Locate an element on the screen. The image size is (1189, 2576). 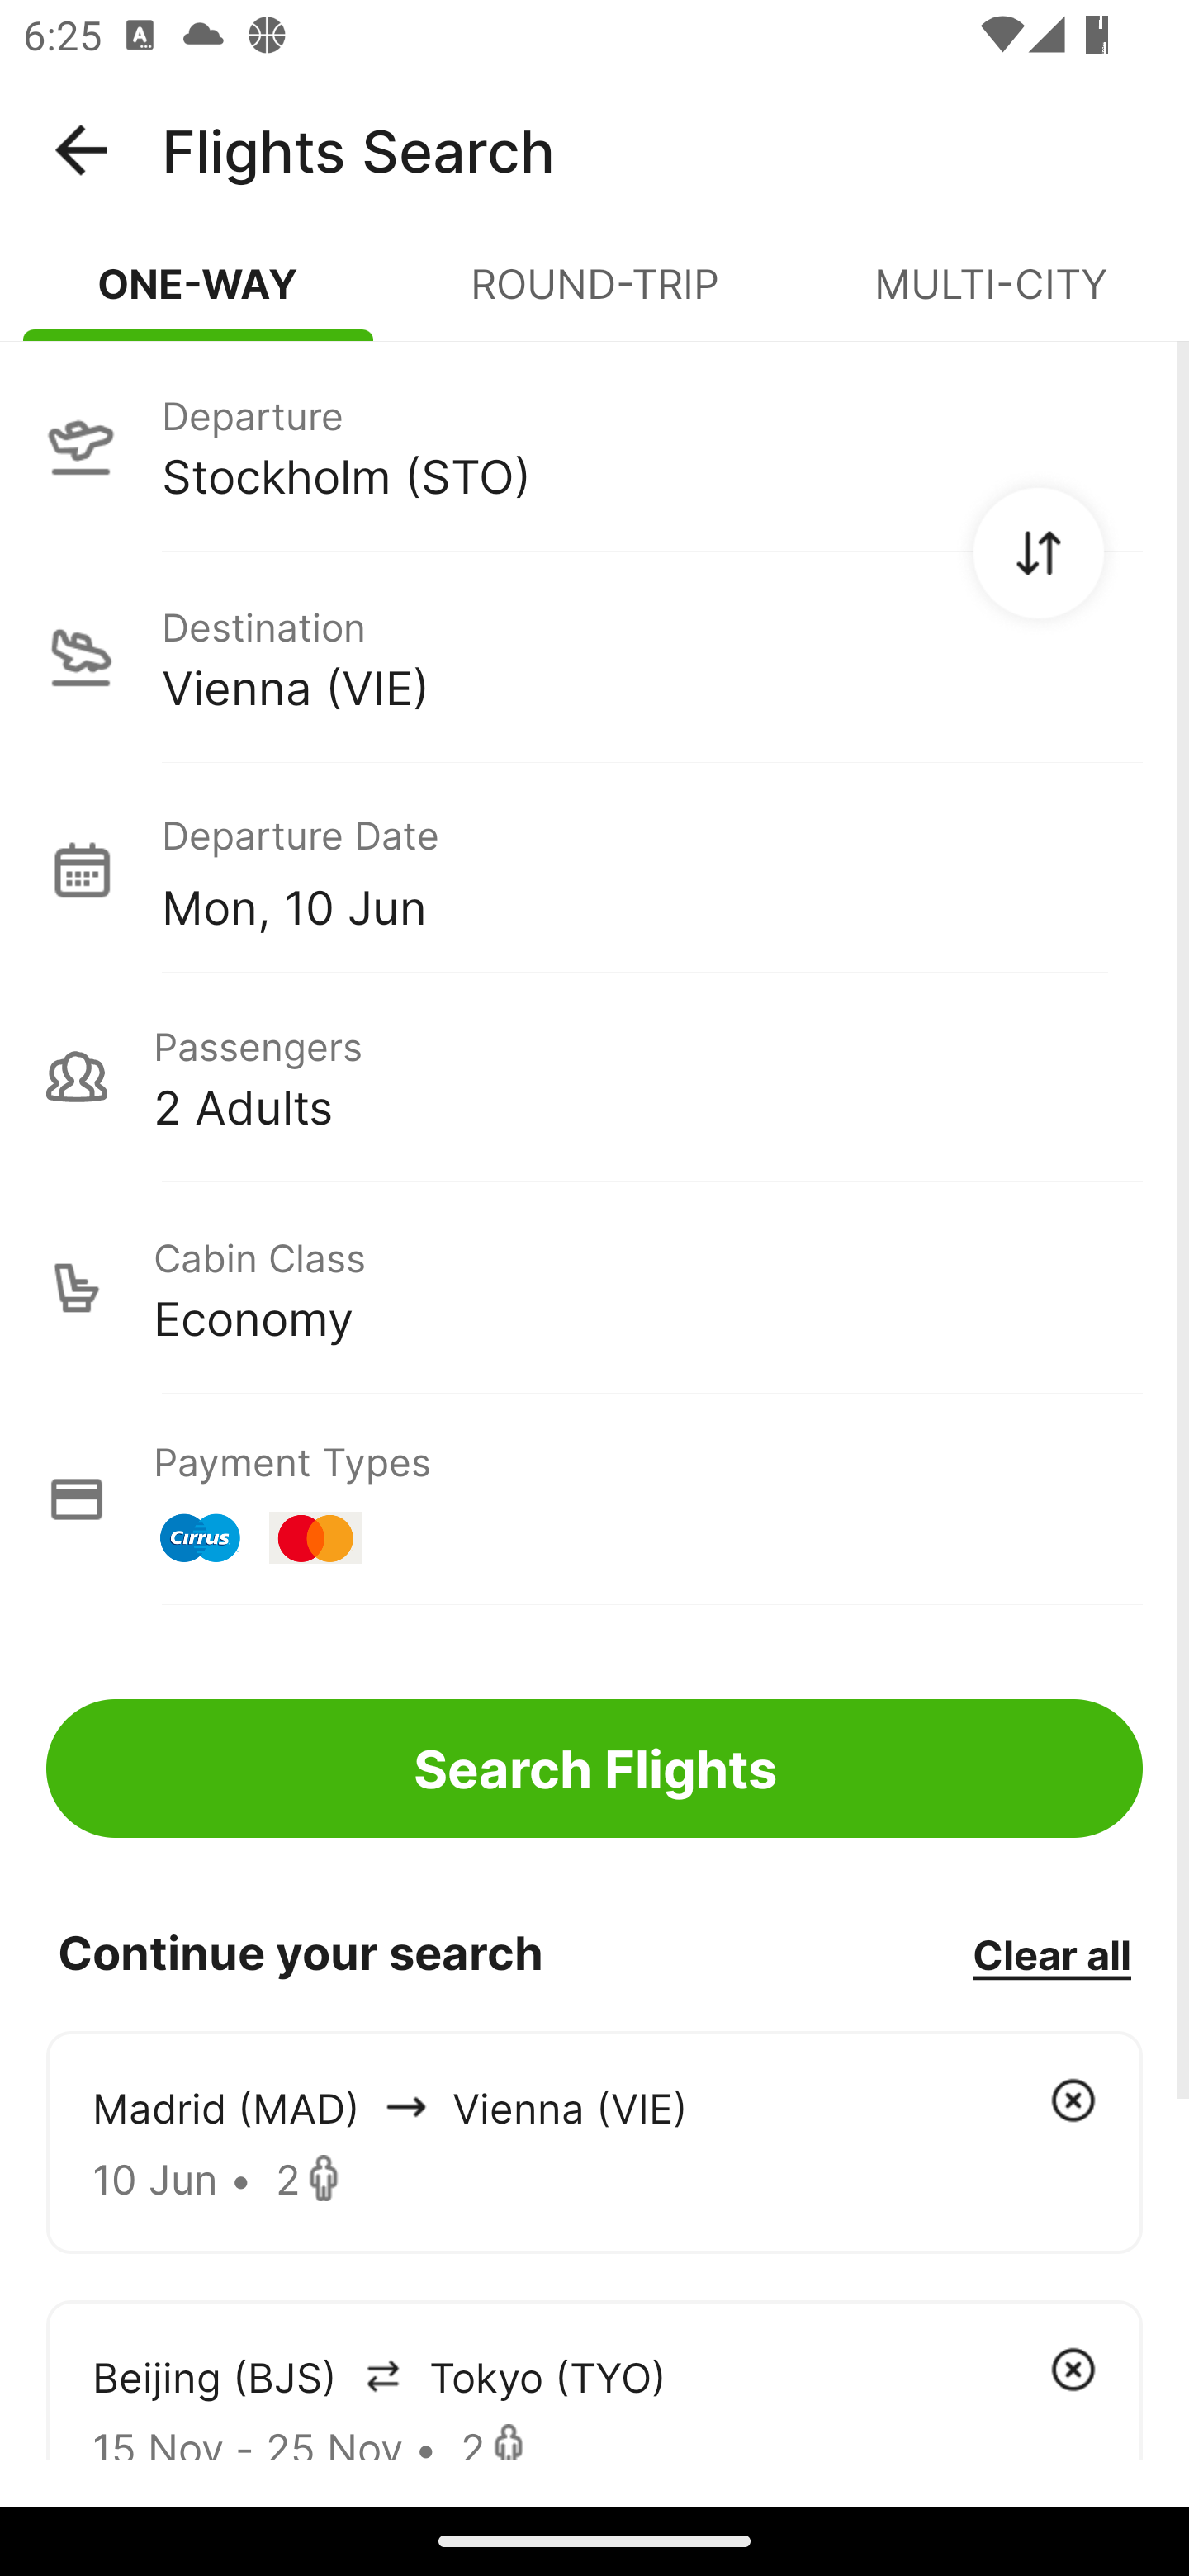
MULTI-CITY is located at coordinates (991, 297).